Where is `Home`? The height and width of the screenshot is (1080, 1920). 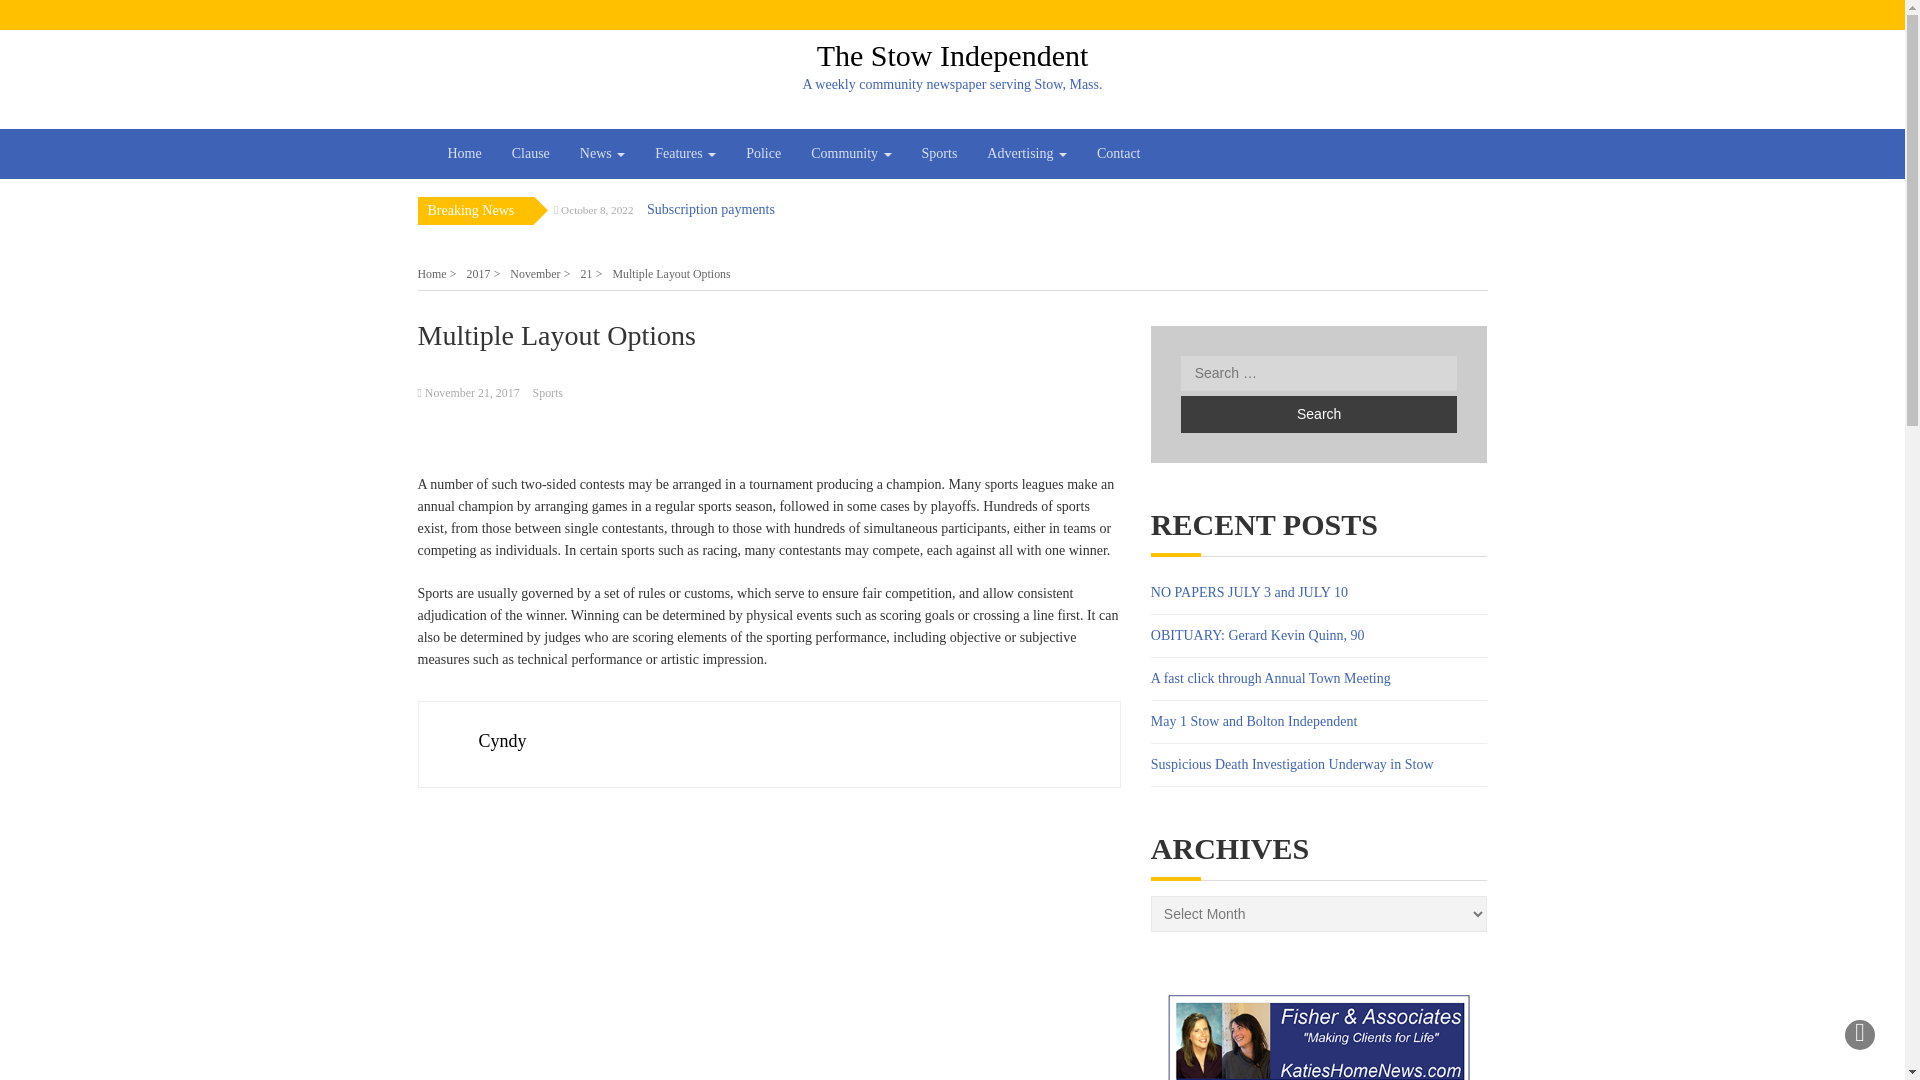 Home is located at coordinates (437, 273).